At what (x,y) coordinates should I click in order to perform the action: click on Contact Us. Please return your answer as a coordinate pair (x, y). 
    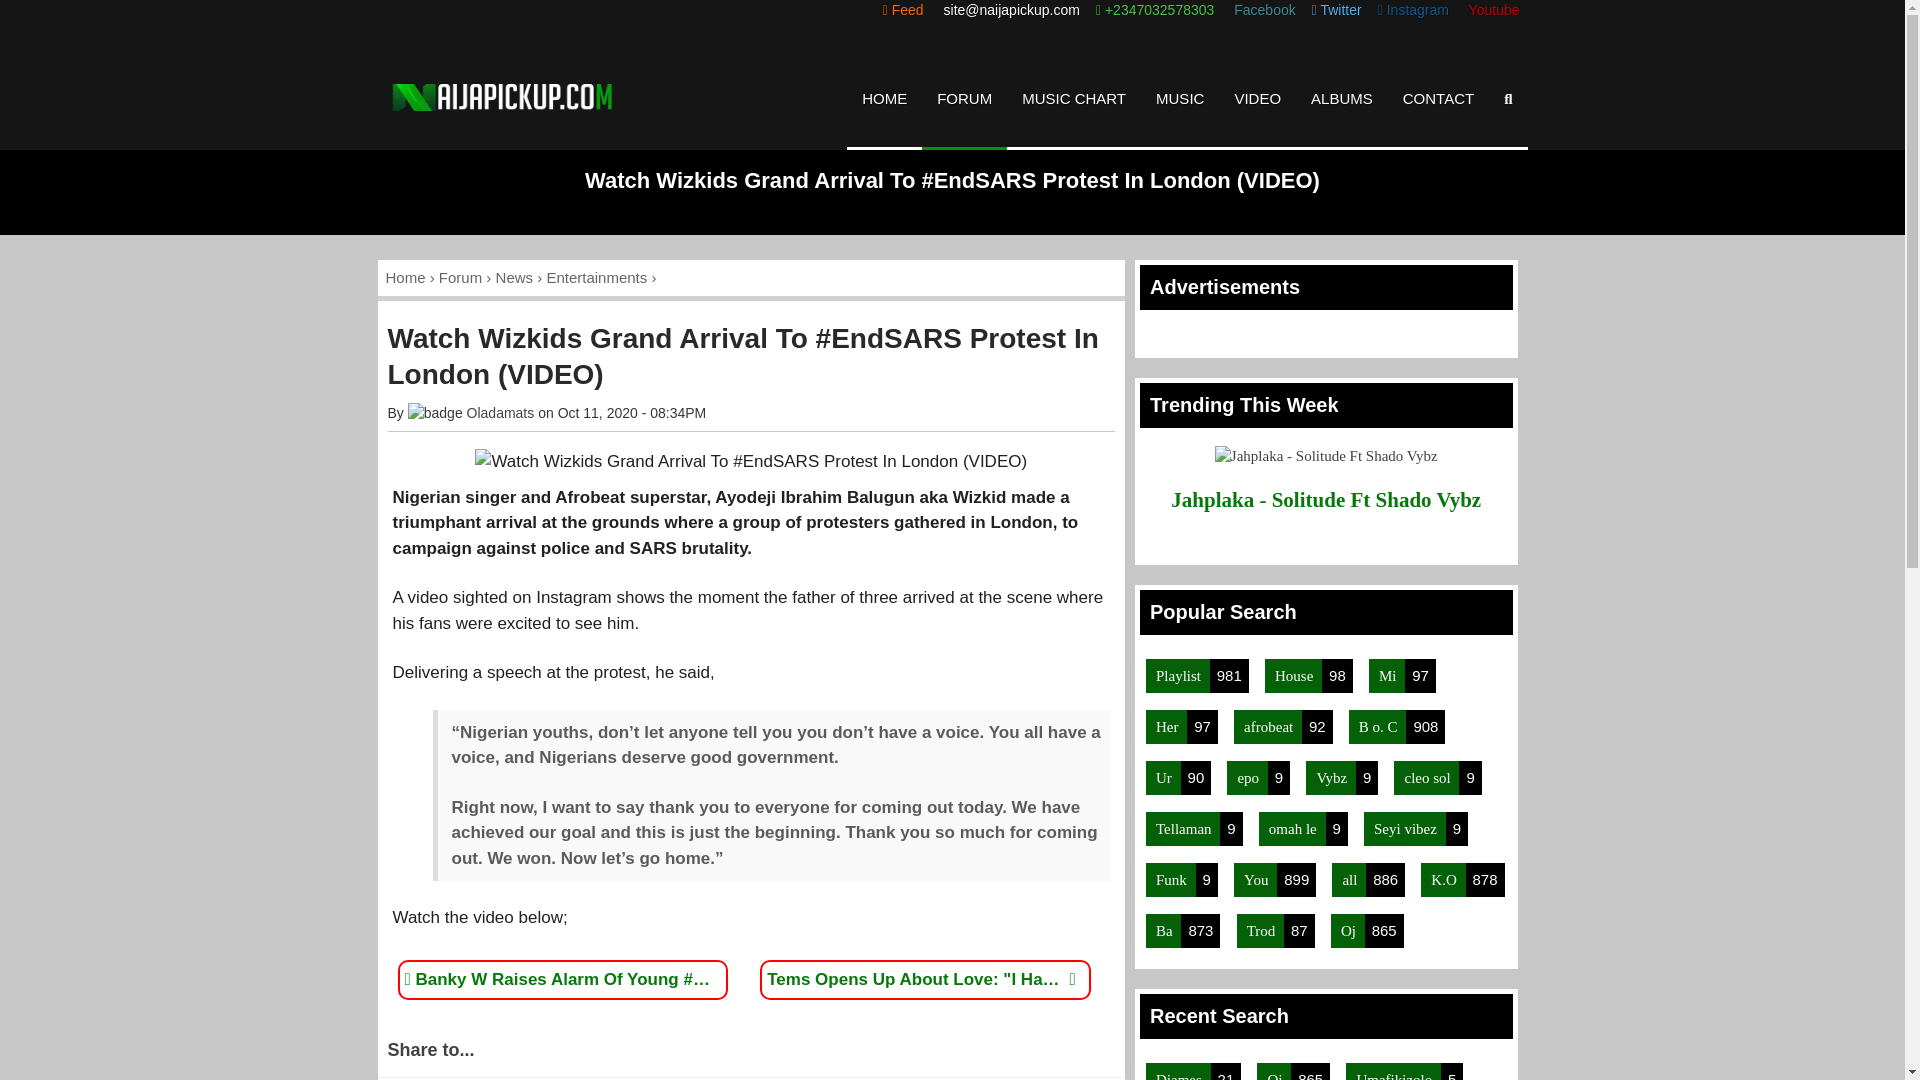
    Looking at the image, I should click on (1438, 98).